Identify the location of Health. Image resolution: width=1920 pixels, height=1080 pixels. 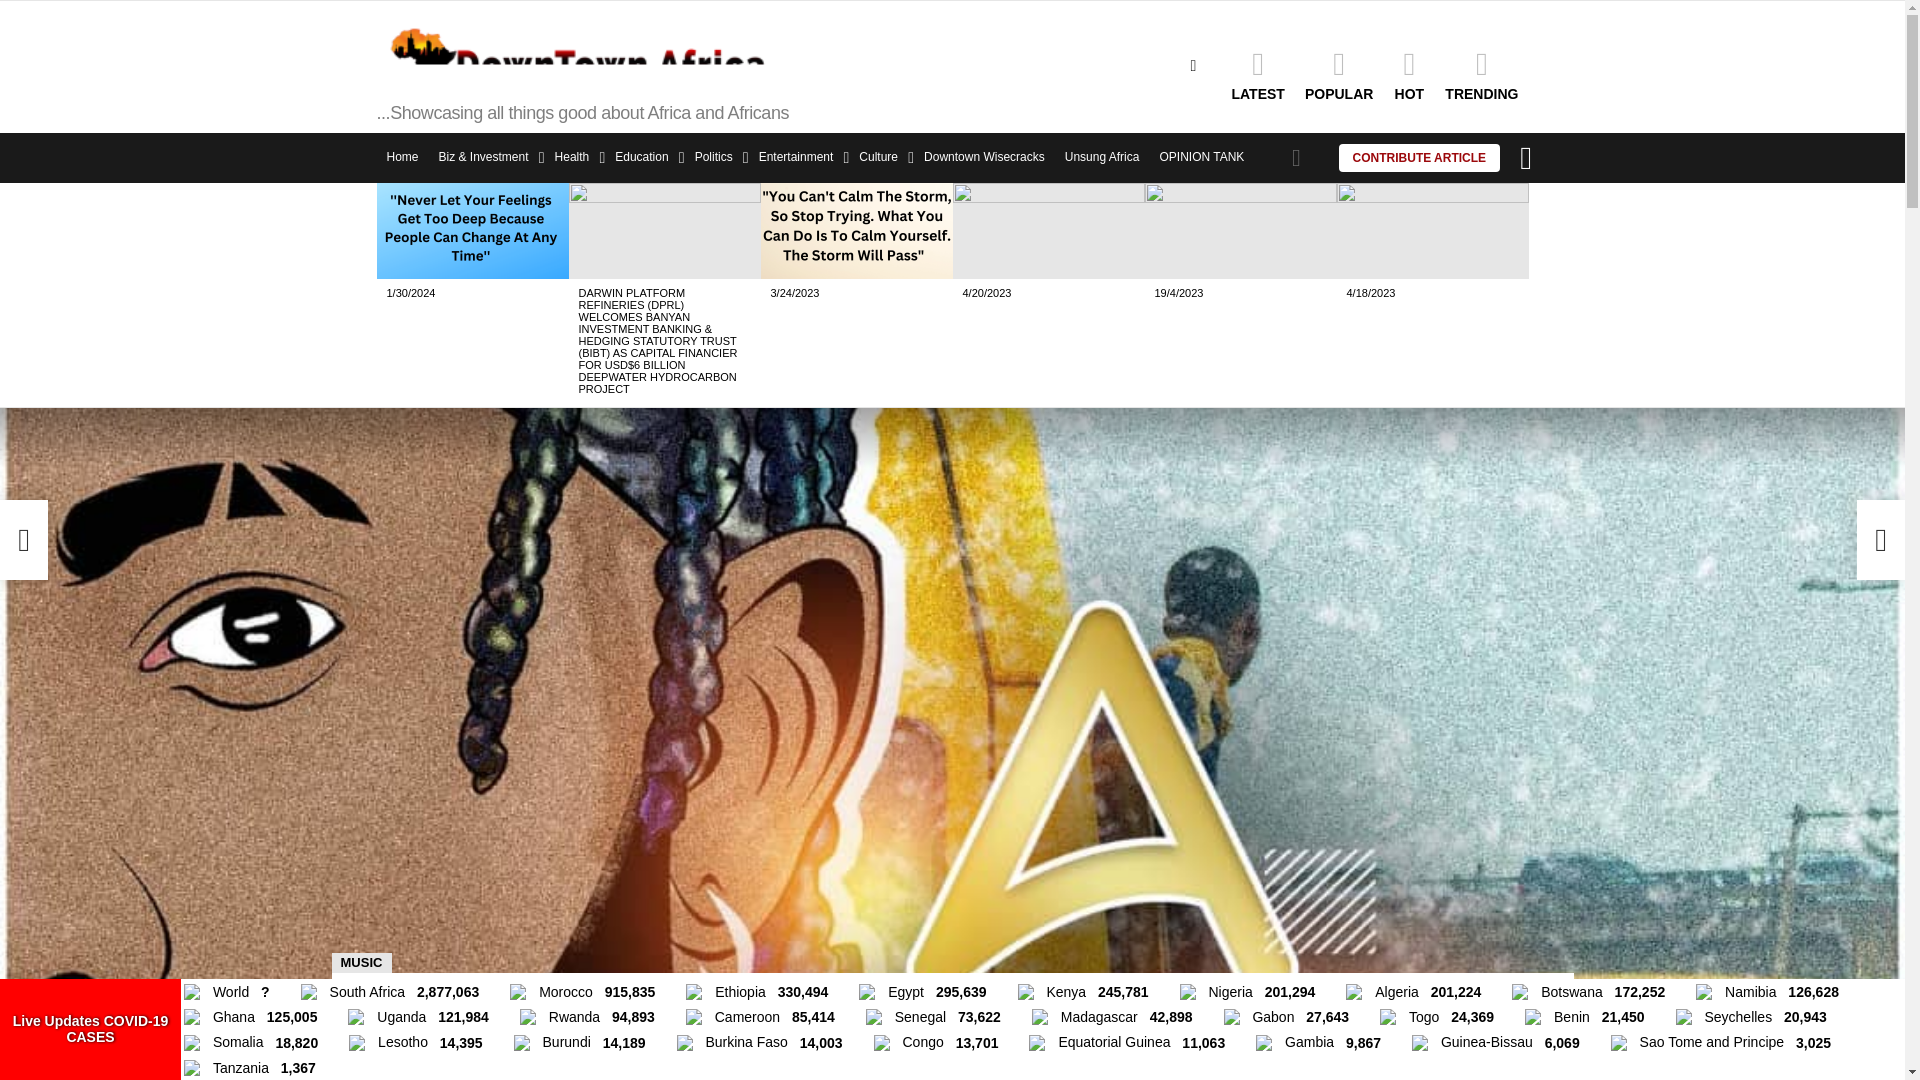
(576, 157).